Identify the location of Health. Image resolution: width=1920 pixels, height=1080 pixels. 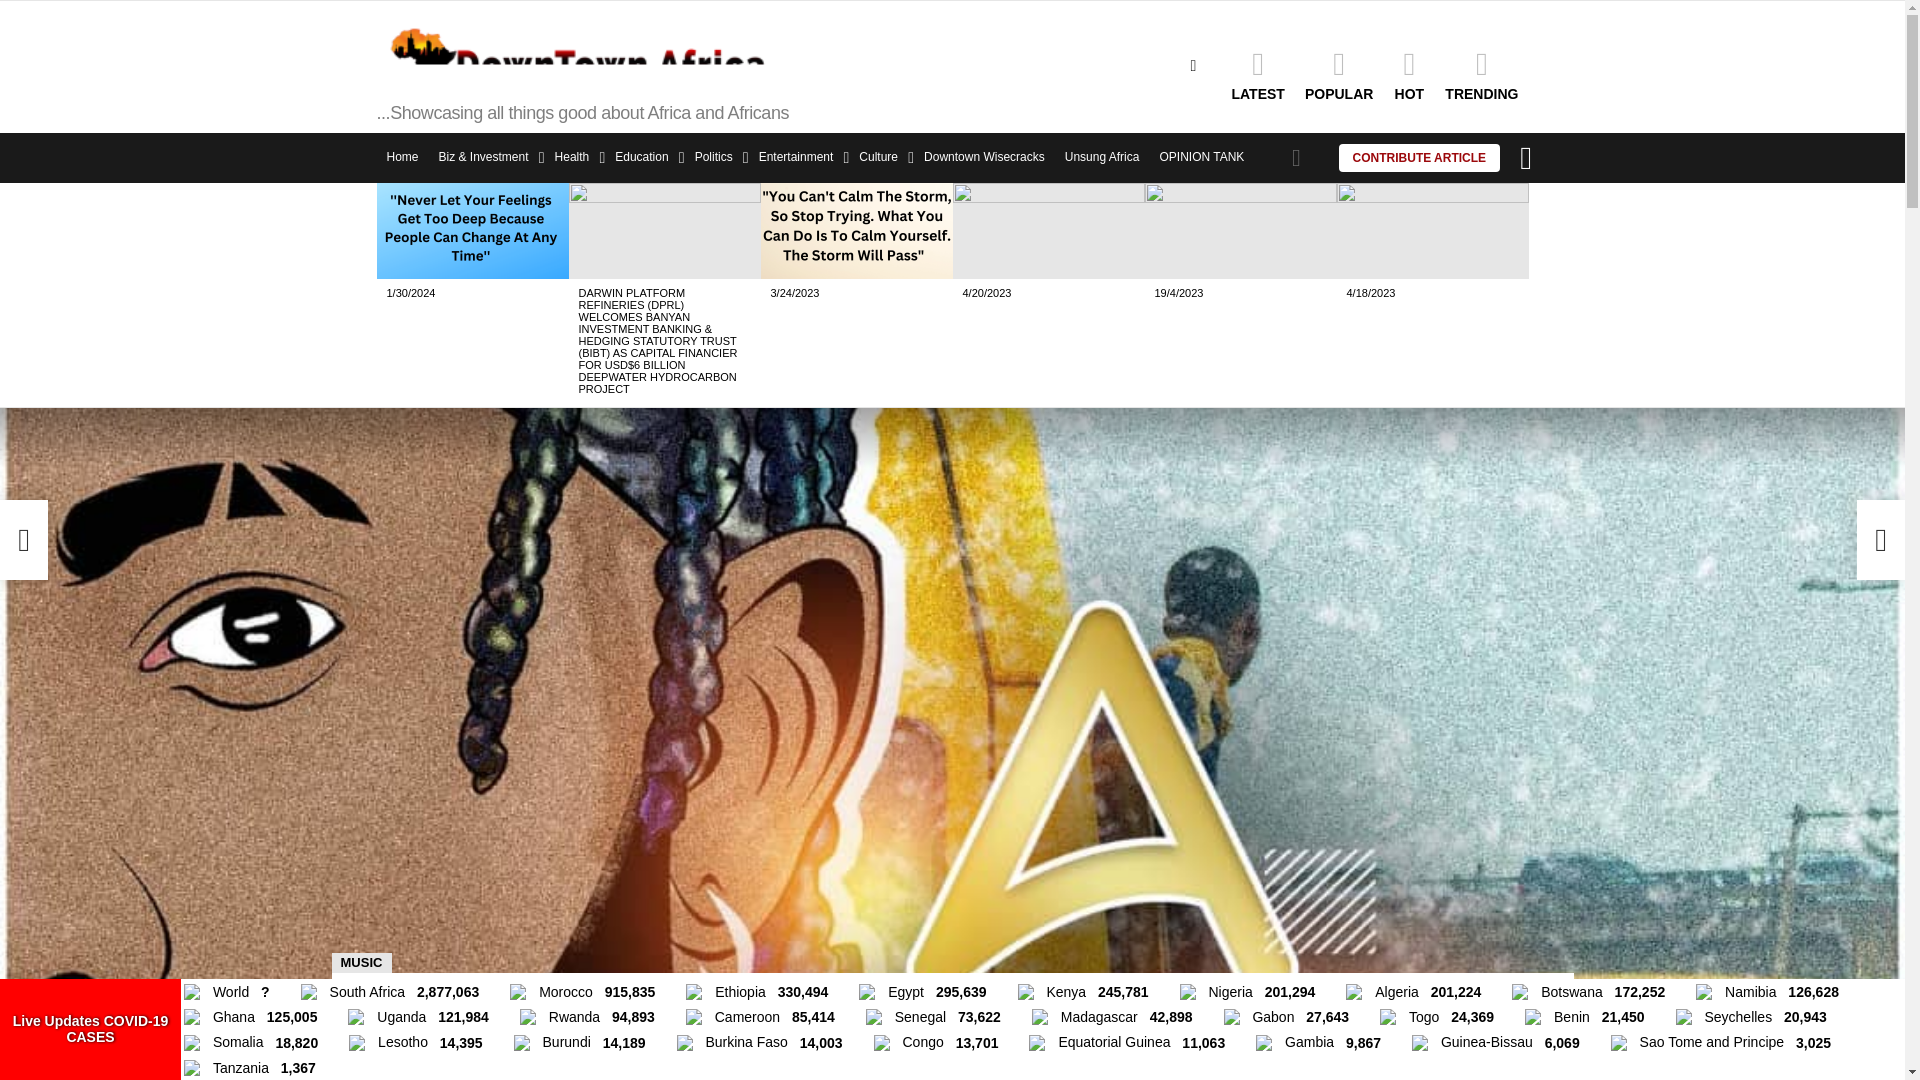
(576, 157).